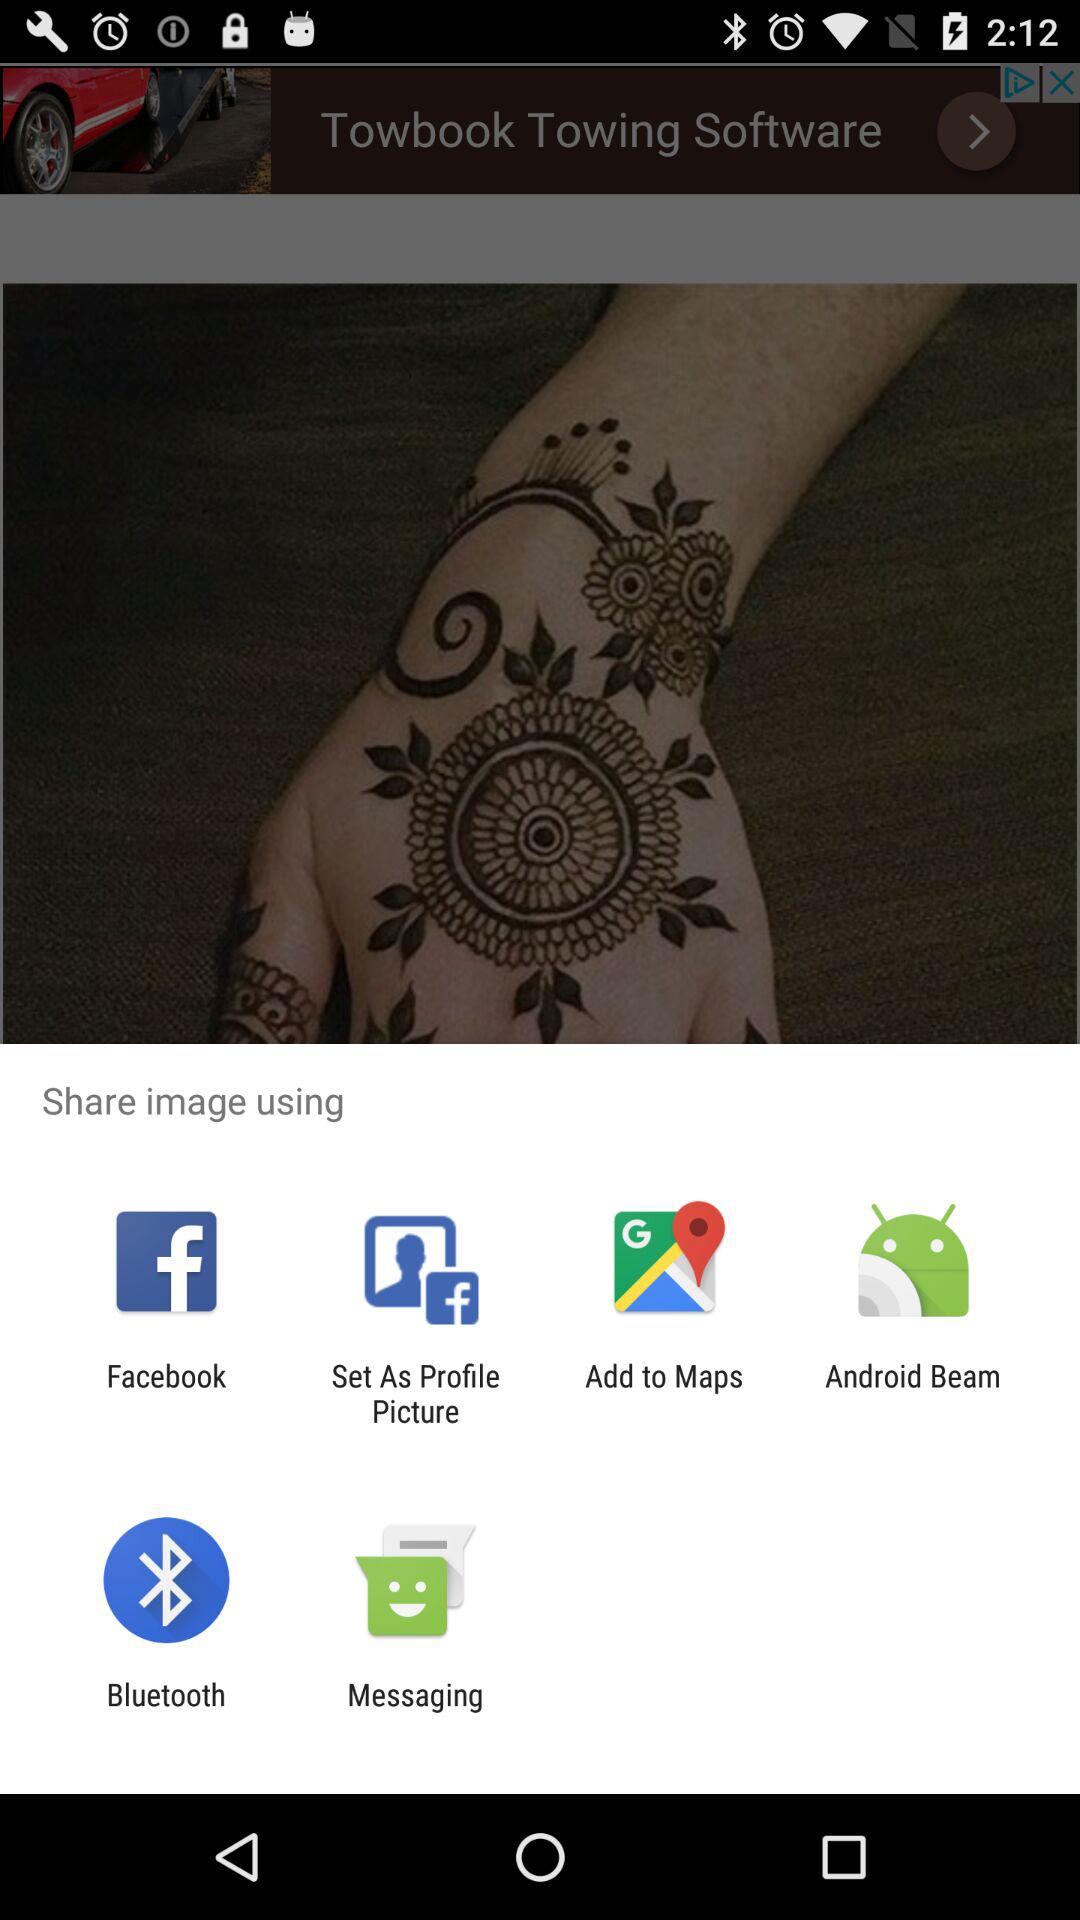 The image size is (1080, 1920). What do you see at coordinates (415, 1393) in the screenshot?
I see `turn off app next to facebook app` at bounding box center [415, 1393].